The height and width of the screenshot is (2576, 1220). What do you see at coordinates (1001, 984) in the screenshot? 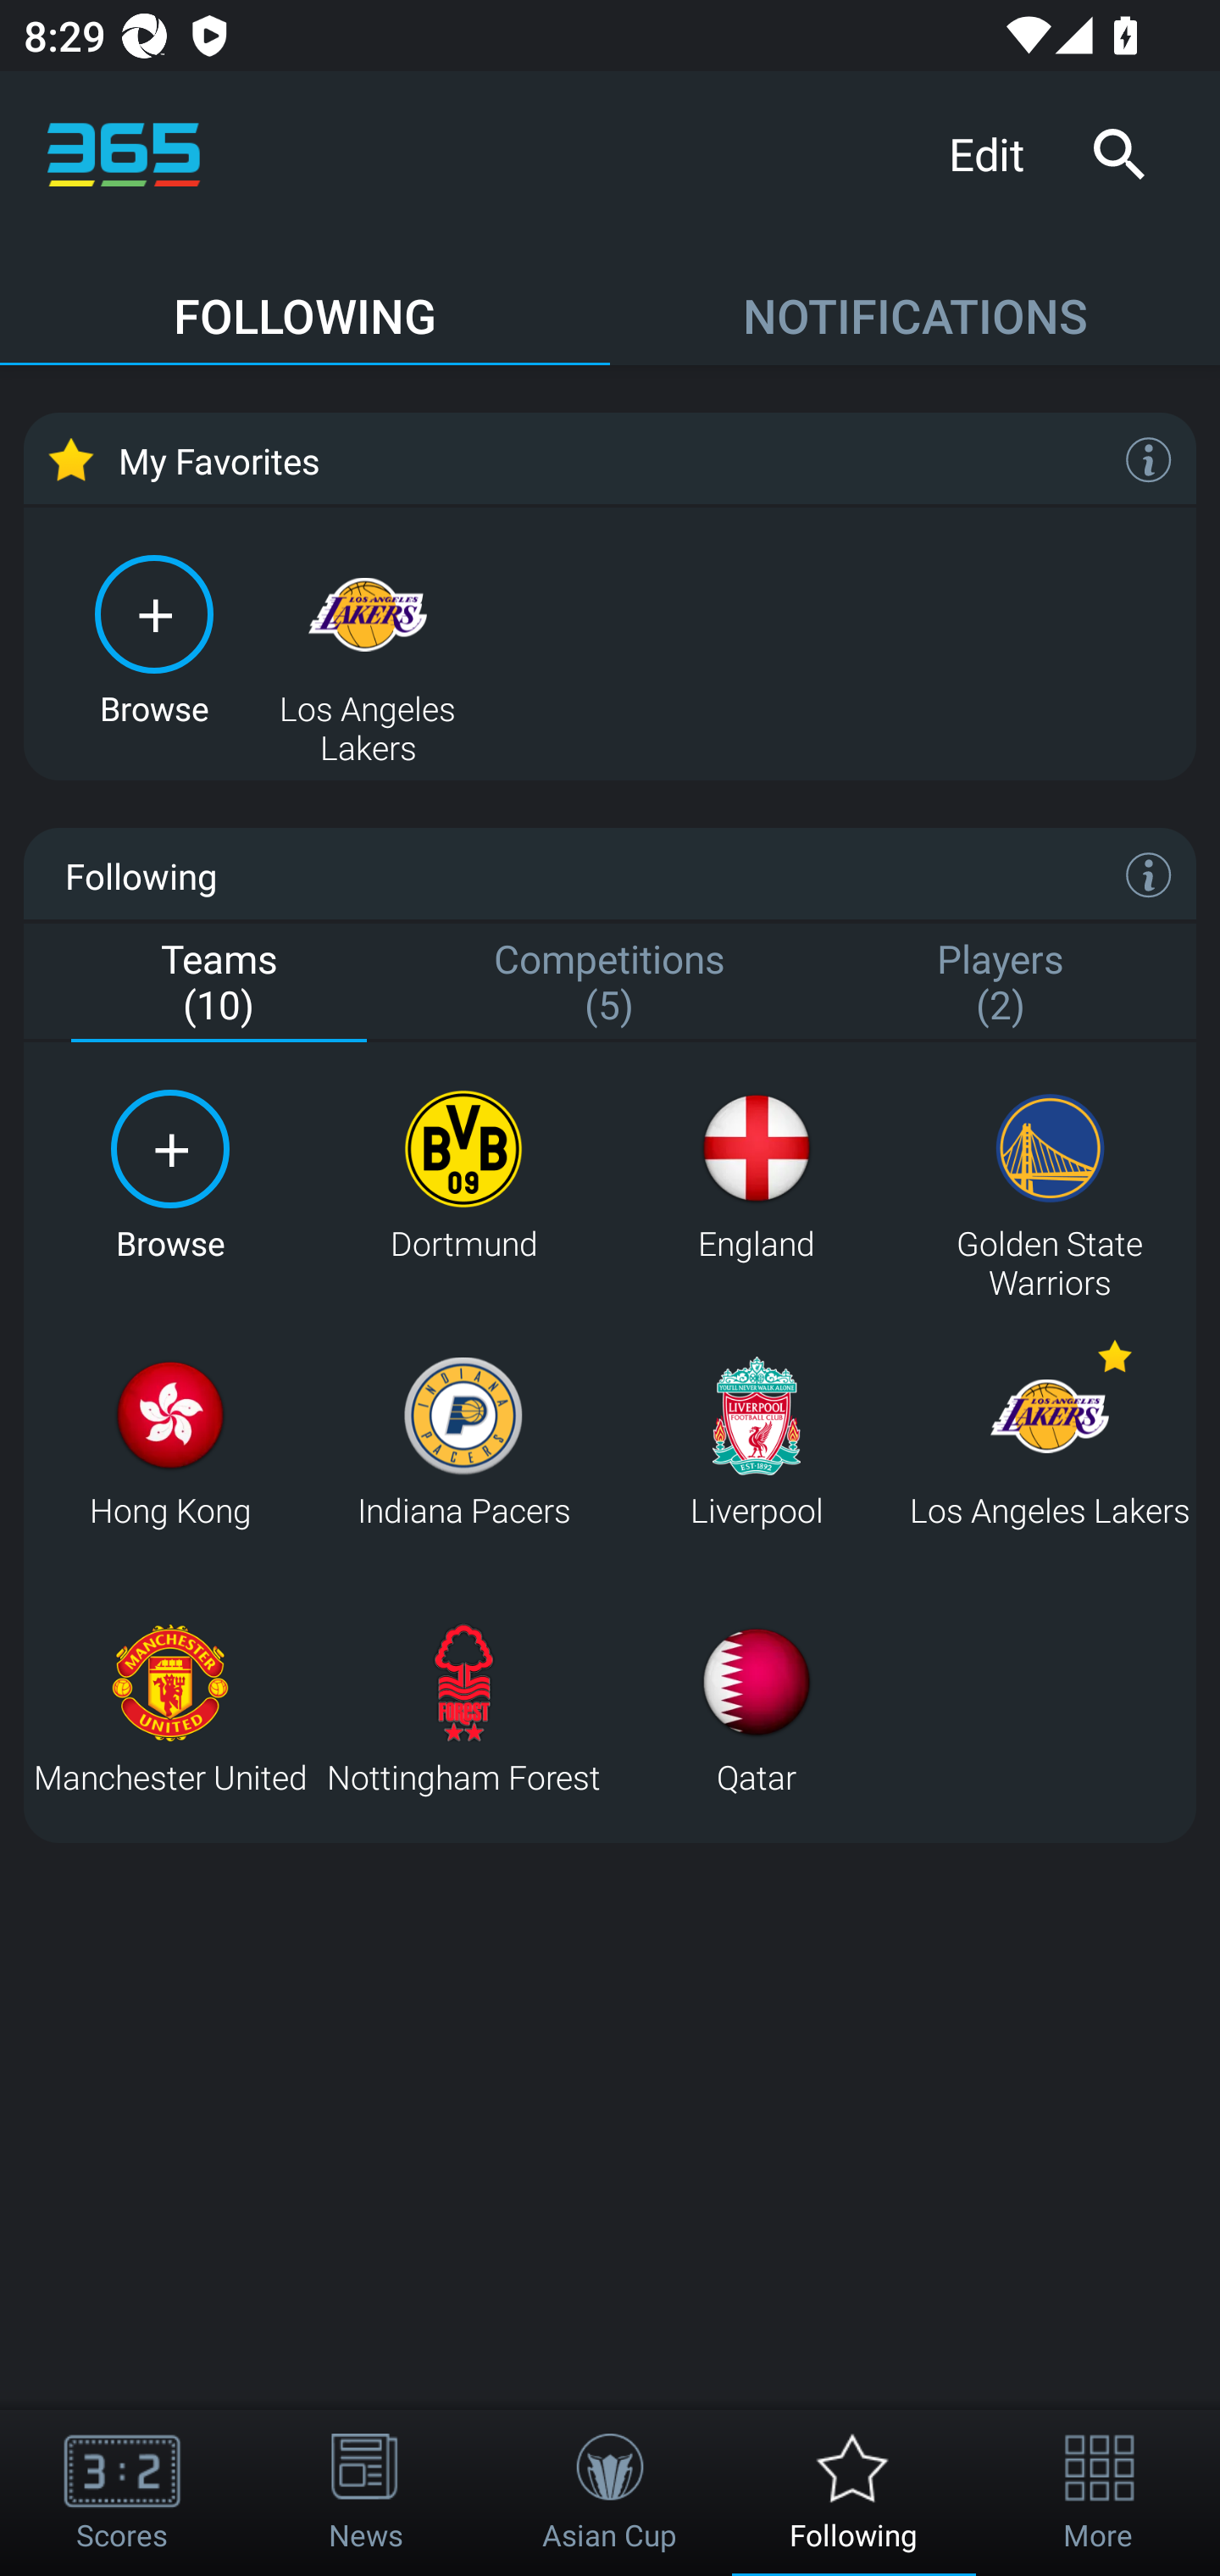
I see `Players
(2)` at bounding box center [1001, 984].